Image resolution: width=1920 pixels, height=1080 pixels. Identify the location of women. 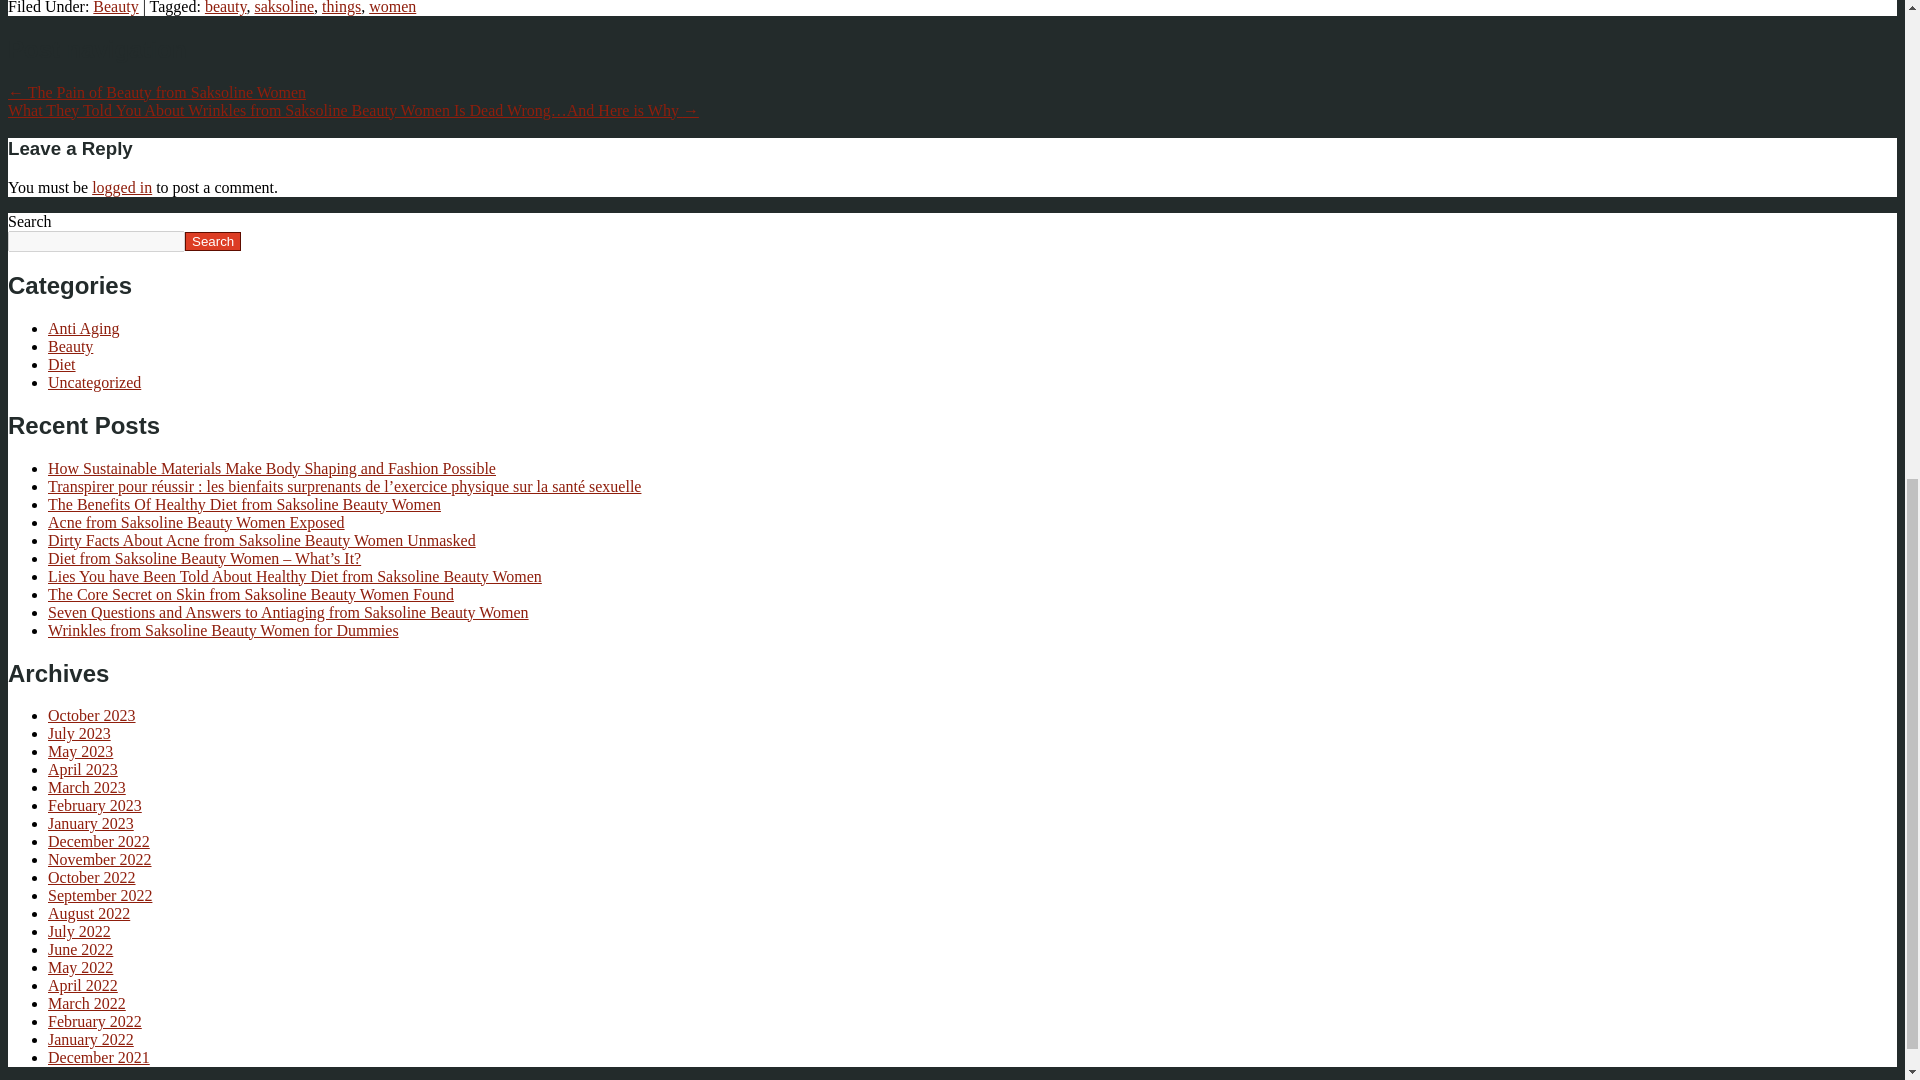
(392, 8).